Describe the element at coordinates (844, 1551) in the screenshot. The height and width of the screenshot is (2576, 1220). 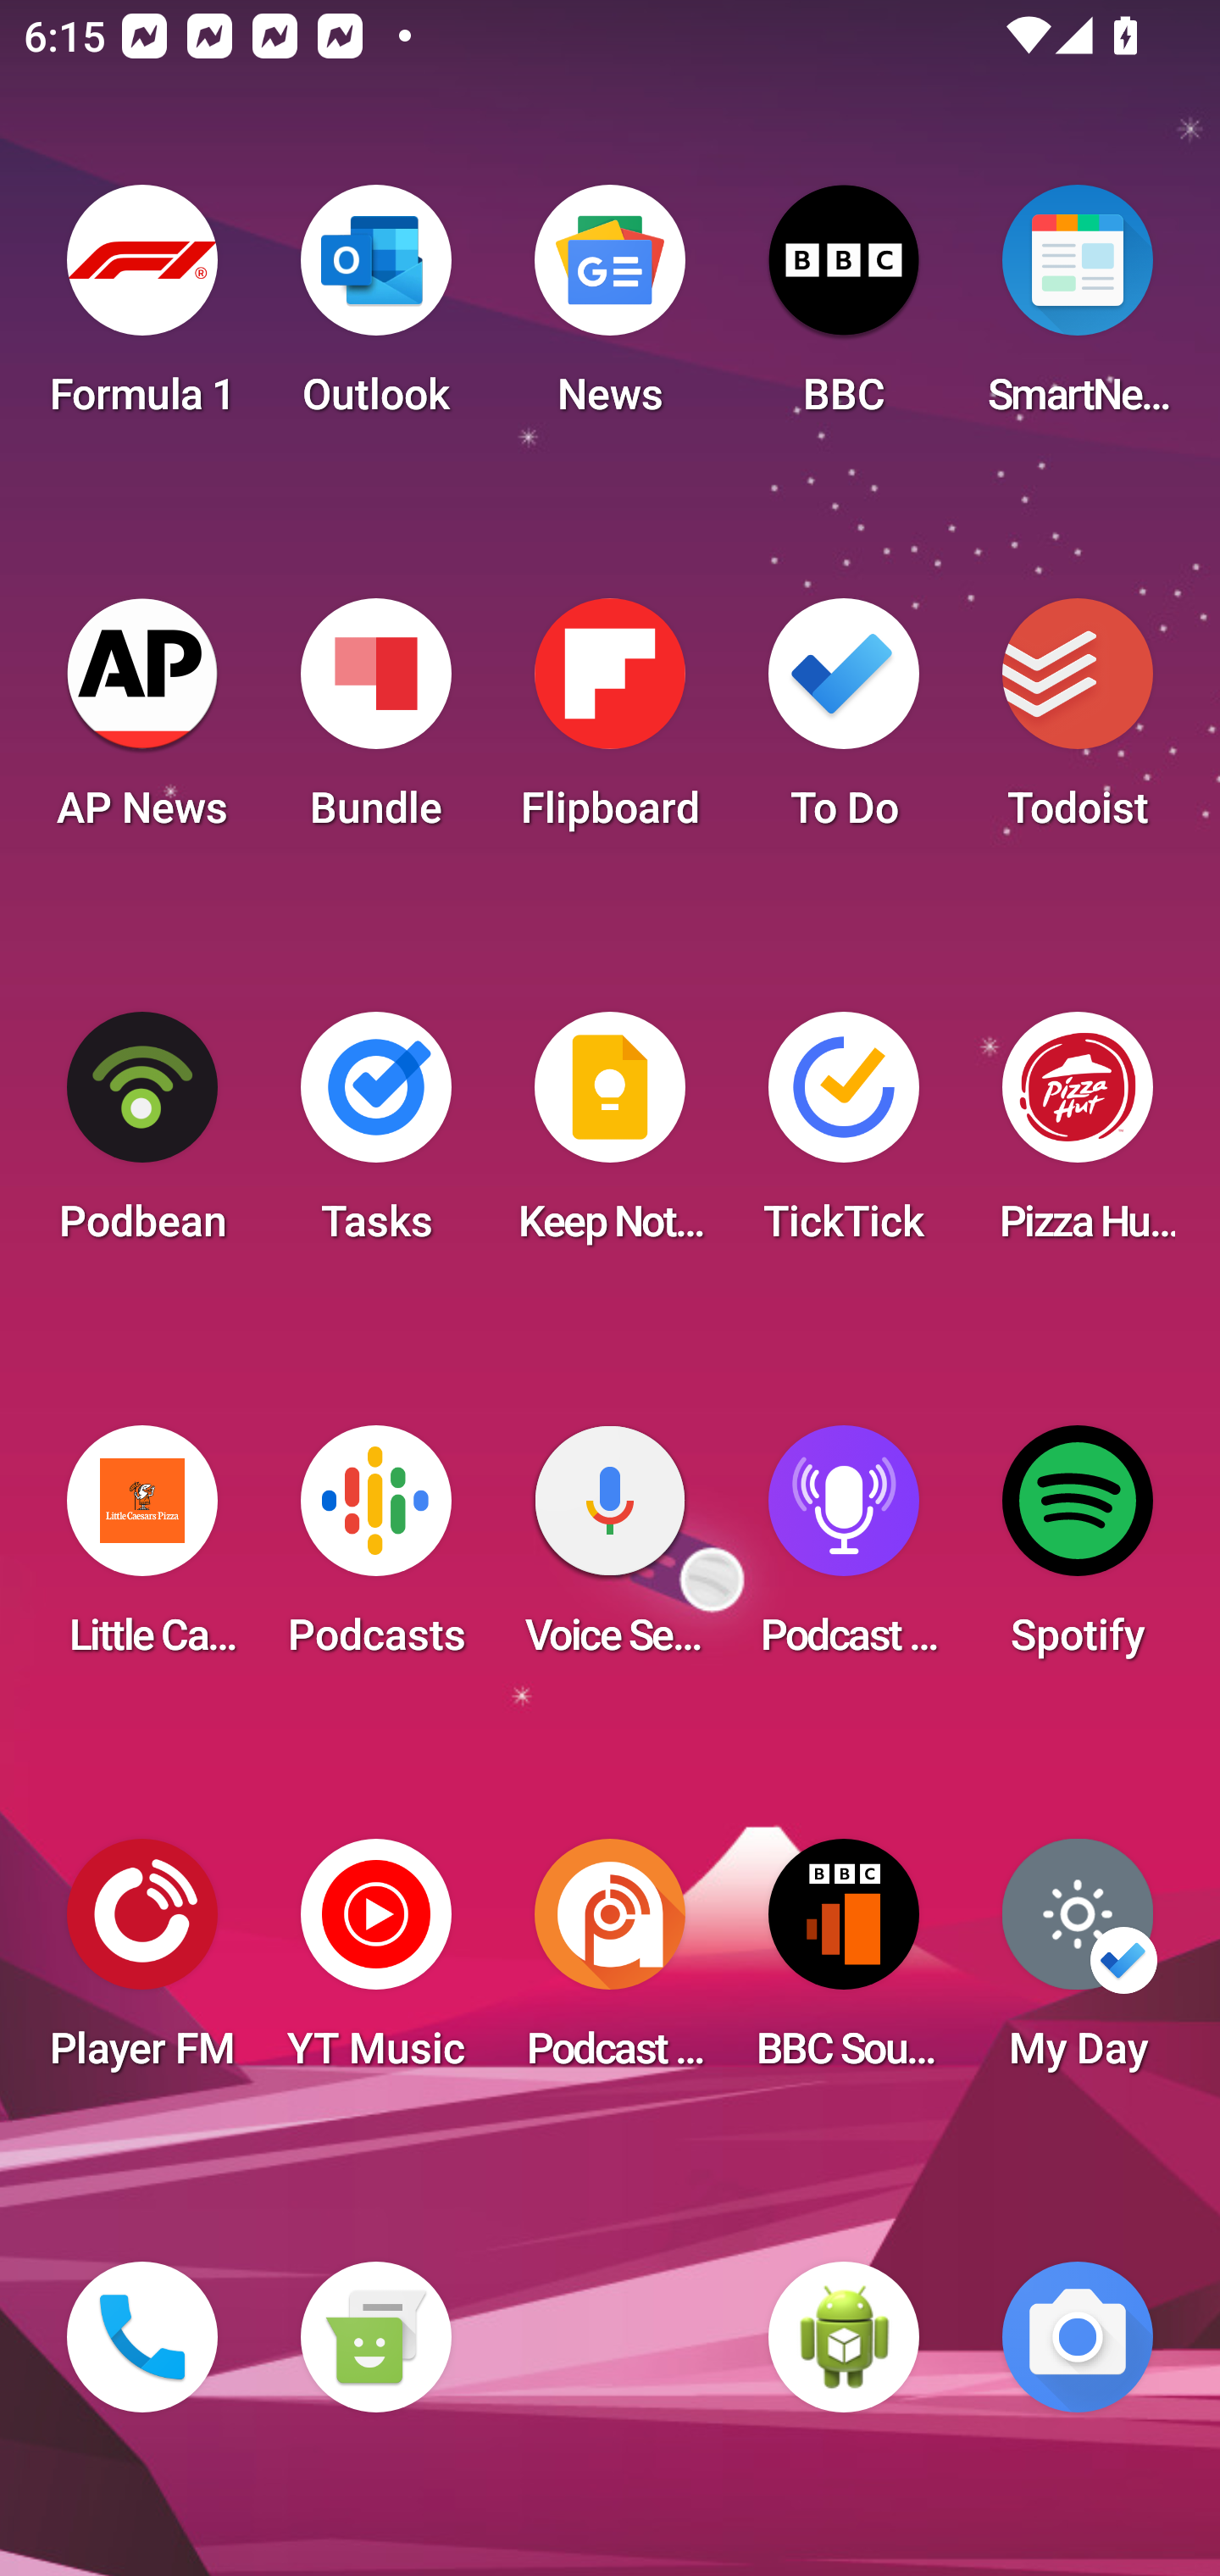
I see `Podcast Player` at that location.